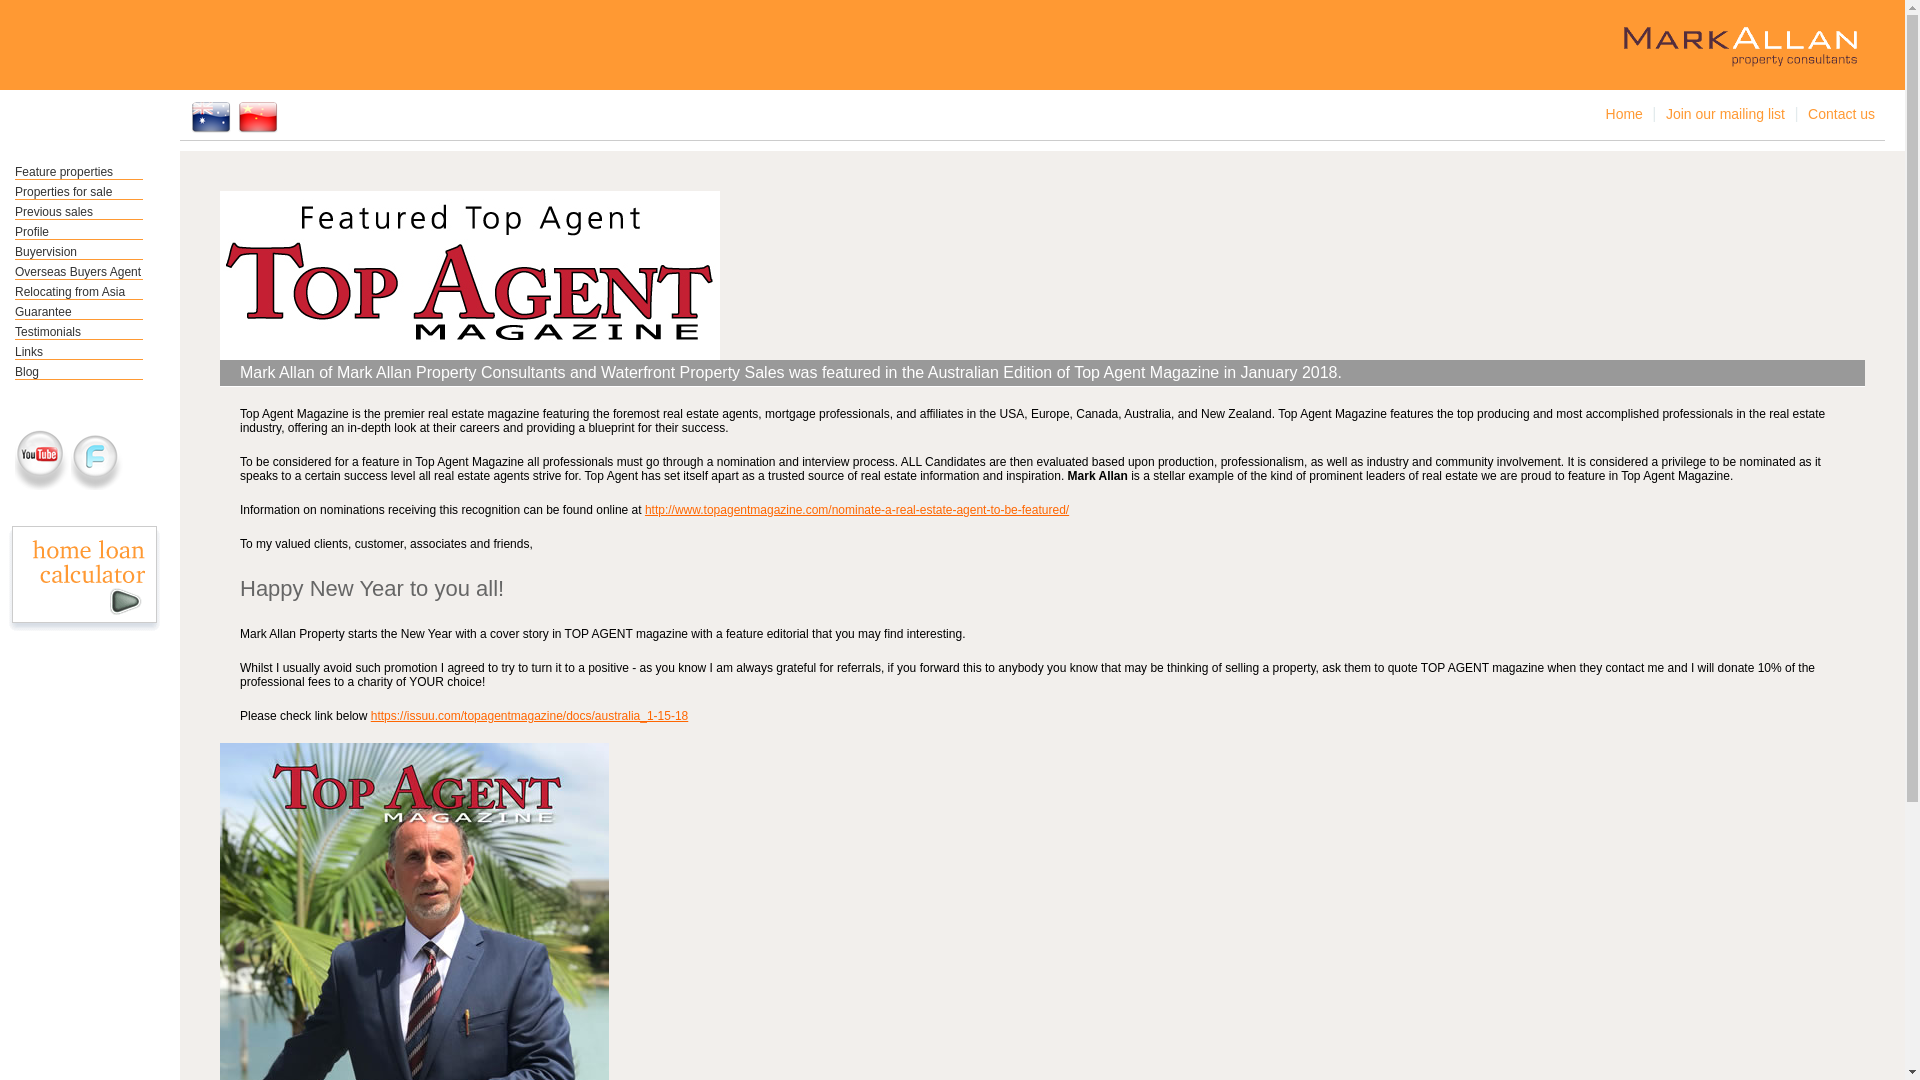  What do you see at coordinates (530, 716) in the screenshot?
I see `https://issuu.com/topagentmagazine/docs/australia_1-15-18` at bounding box center [530, 716].